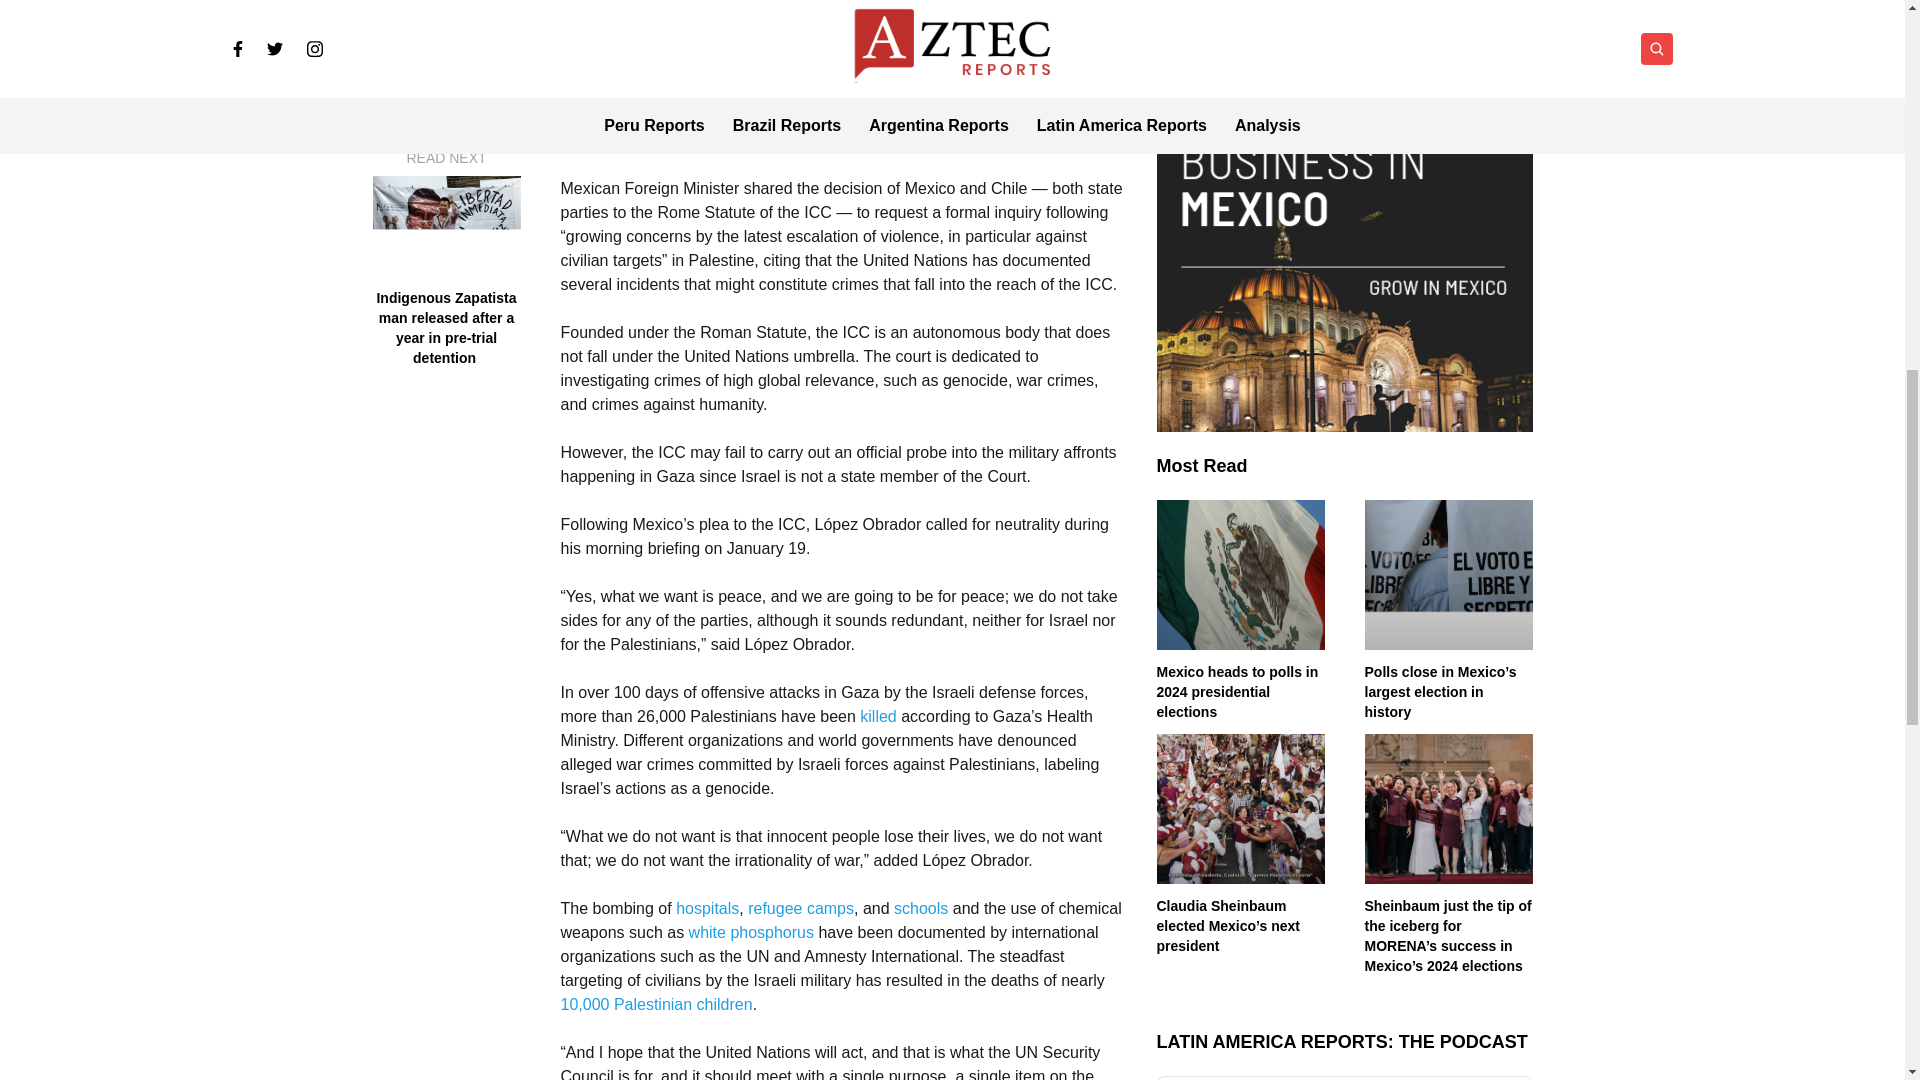 The image size is (1920, 1080). Describe the element at coordinates (656, 1004) in the screenshot. I see `10,000 Palestinian children` at that location.